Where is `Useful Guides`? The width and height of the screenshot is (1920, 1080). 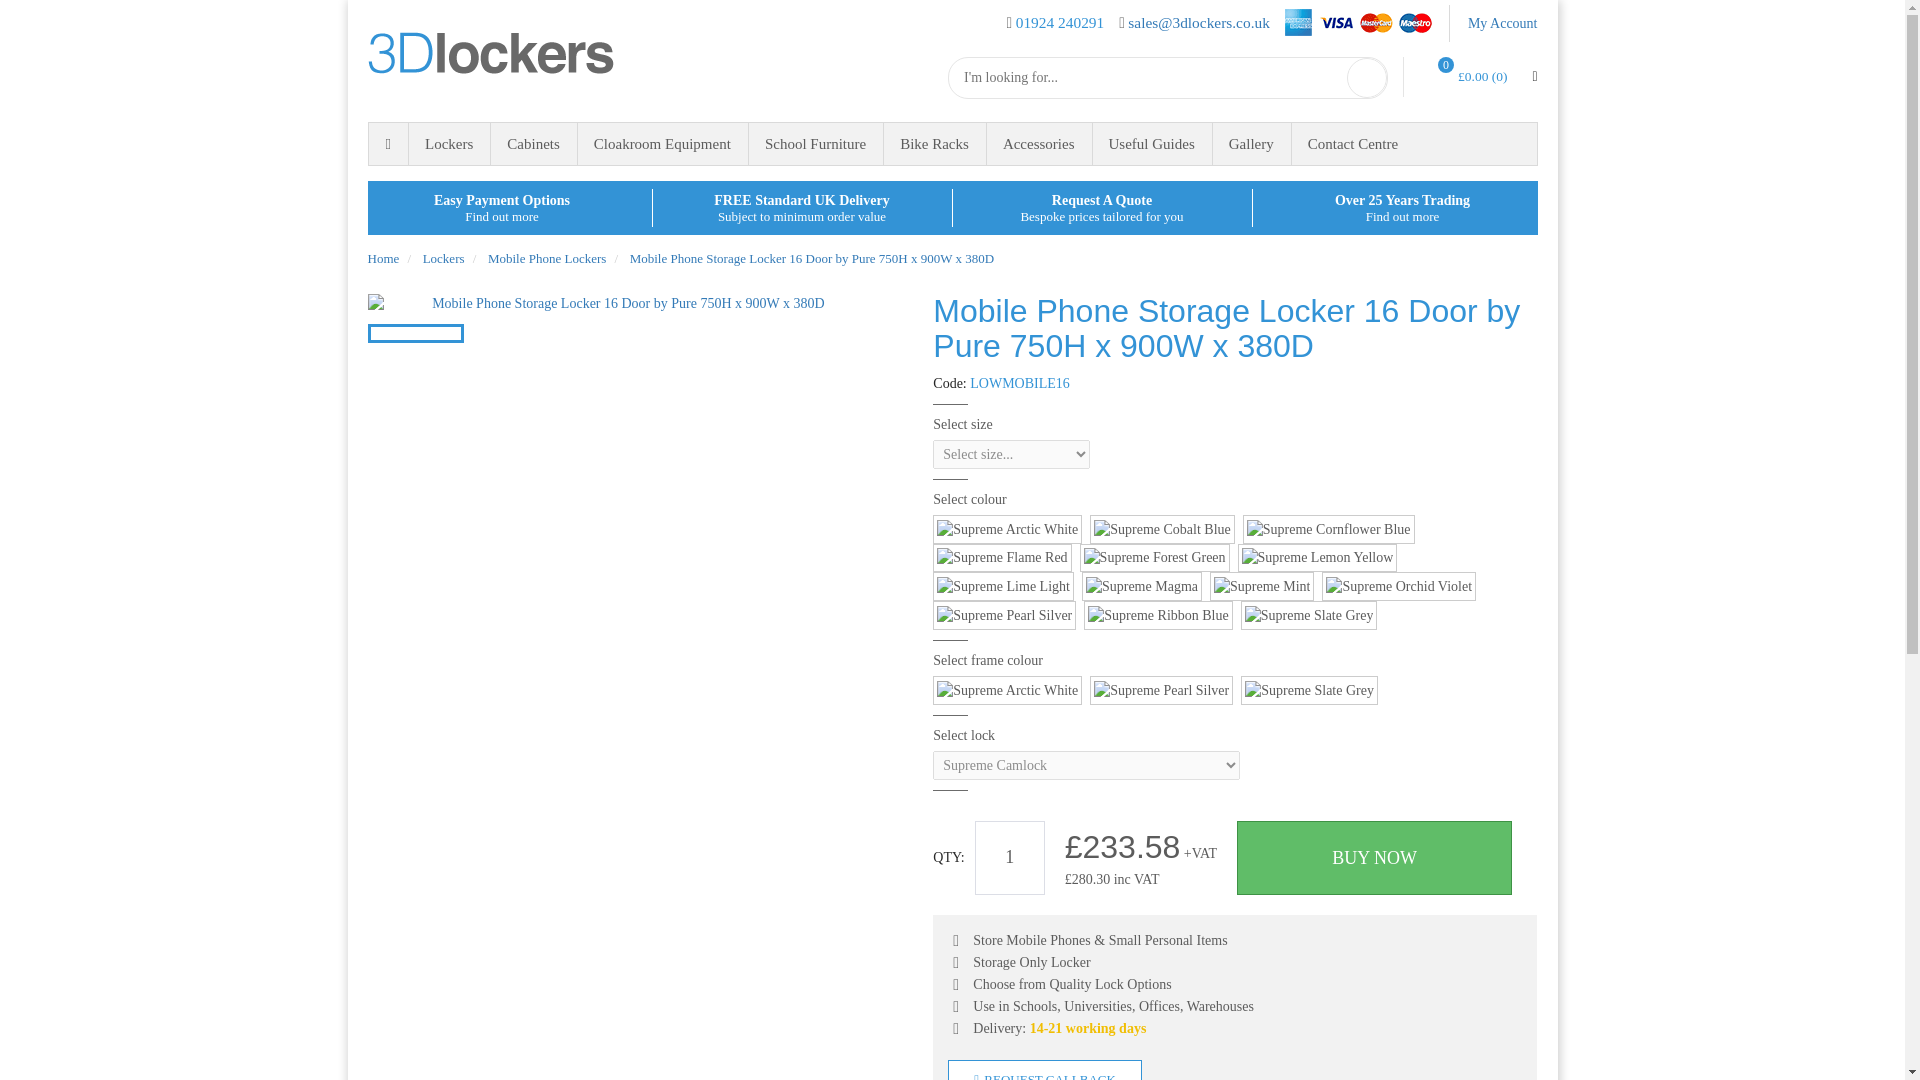
Useful Guides is located at coordinates (1152, 144).